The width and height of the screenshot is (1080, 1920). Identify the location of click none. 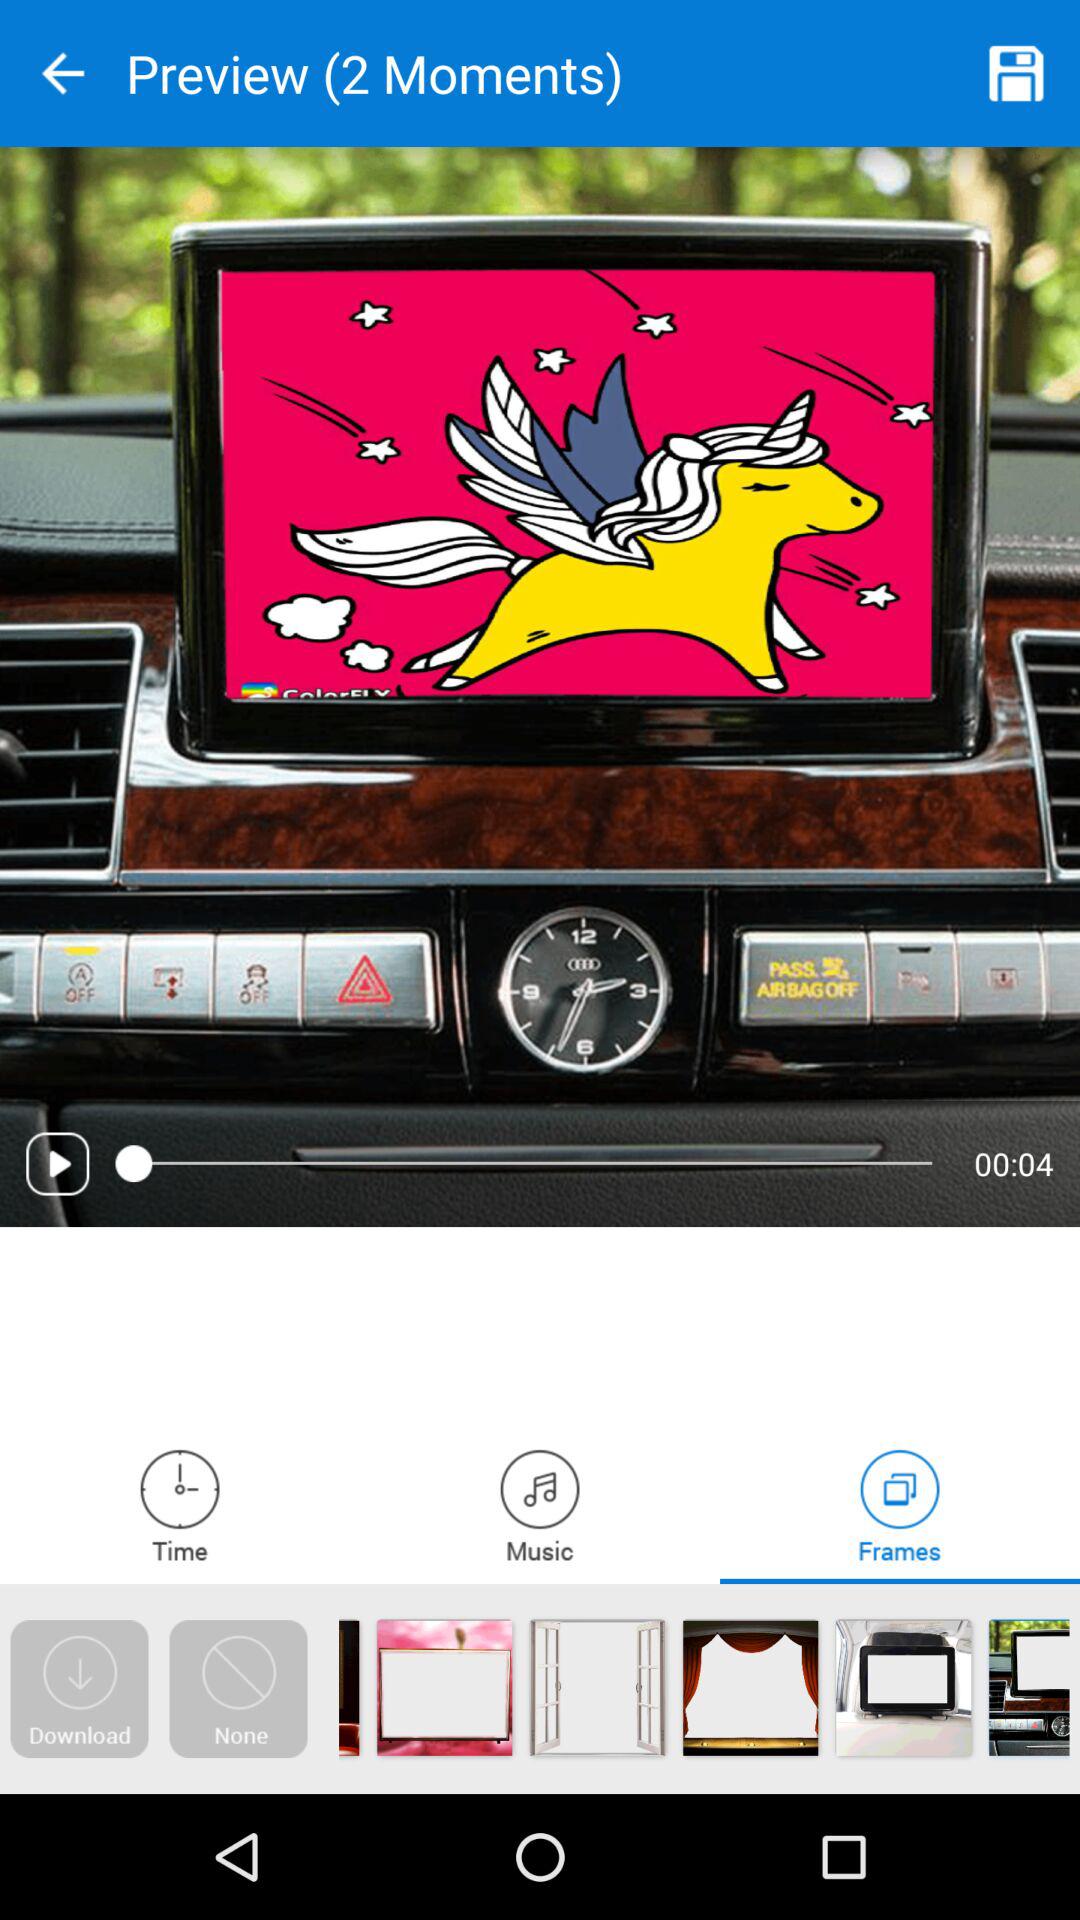
(238, 1689).